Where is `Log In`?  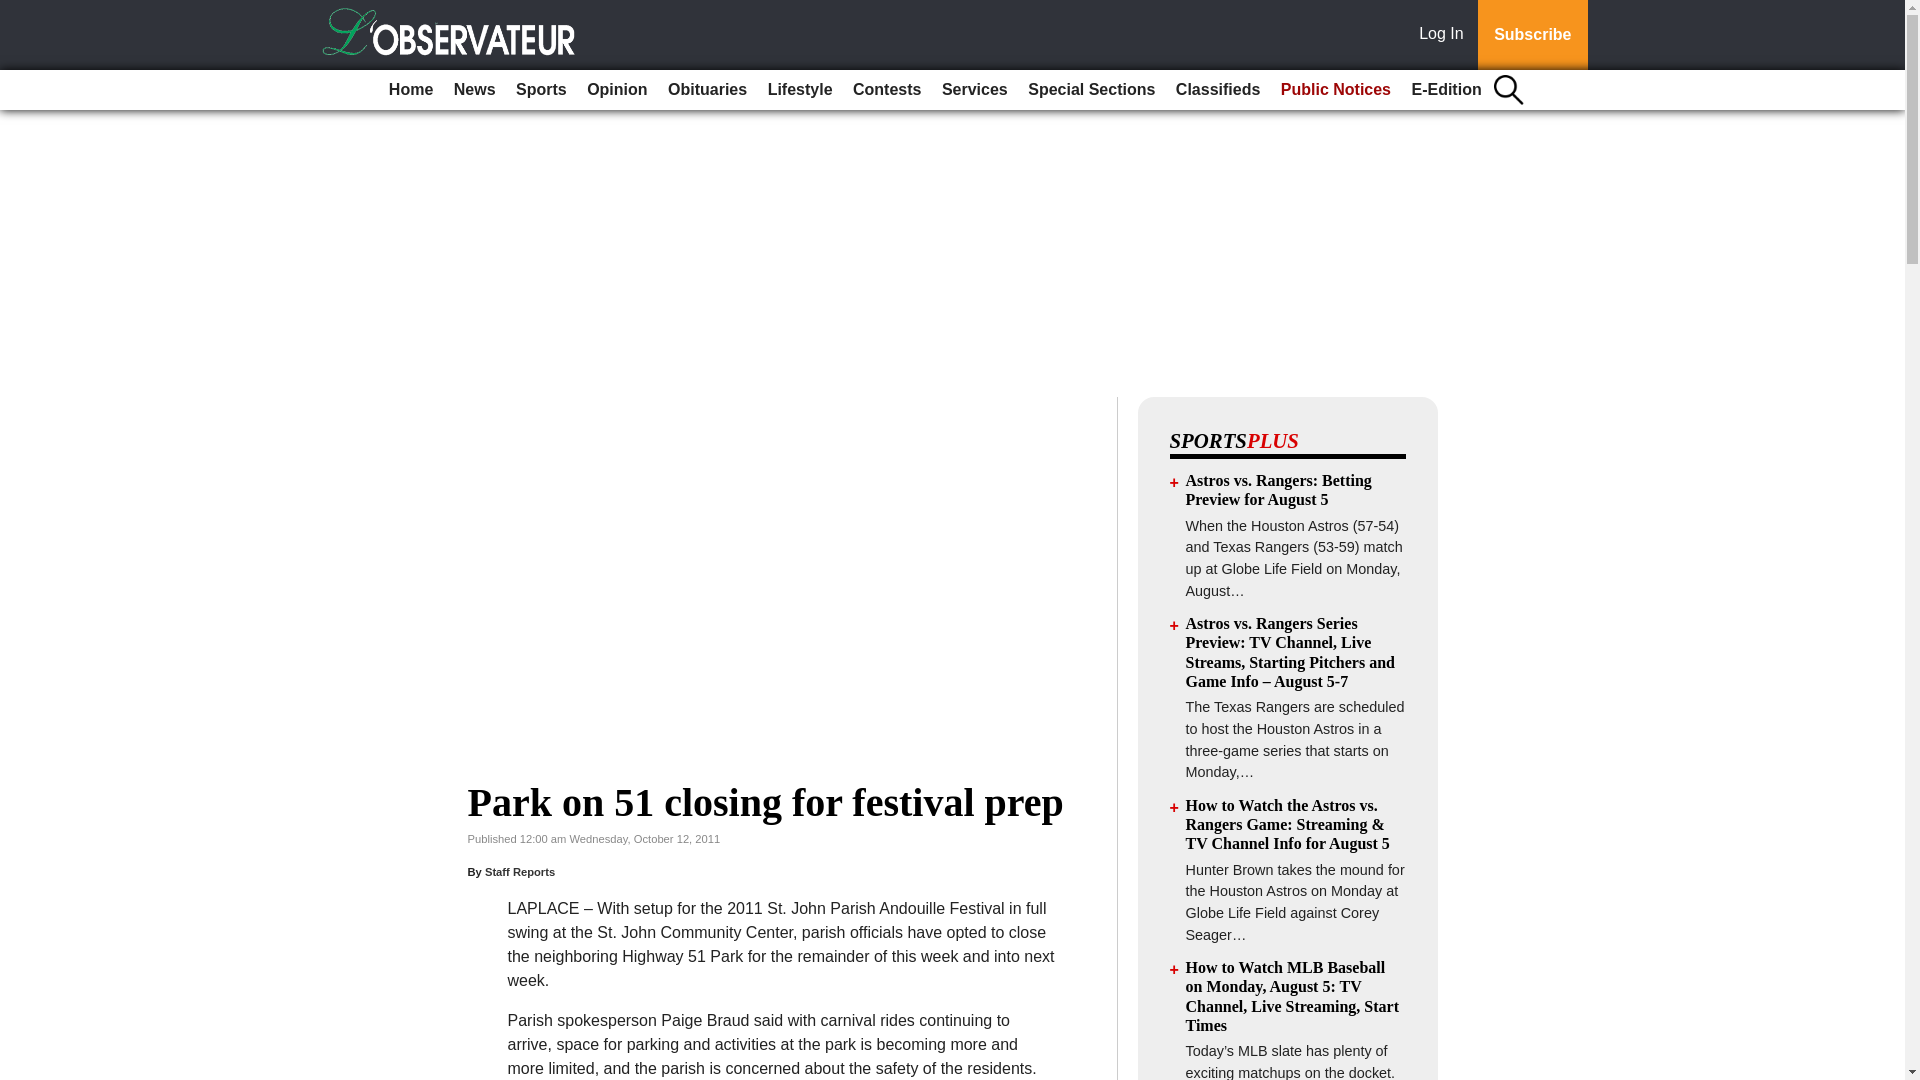 Log In is located at coordinates (1445, 35).